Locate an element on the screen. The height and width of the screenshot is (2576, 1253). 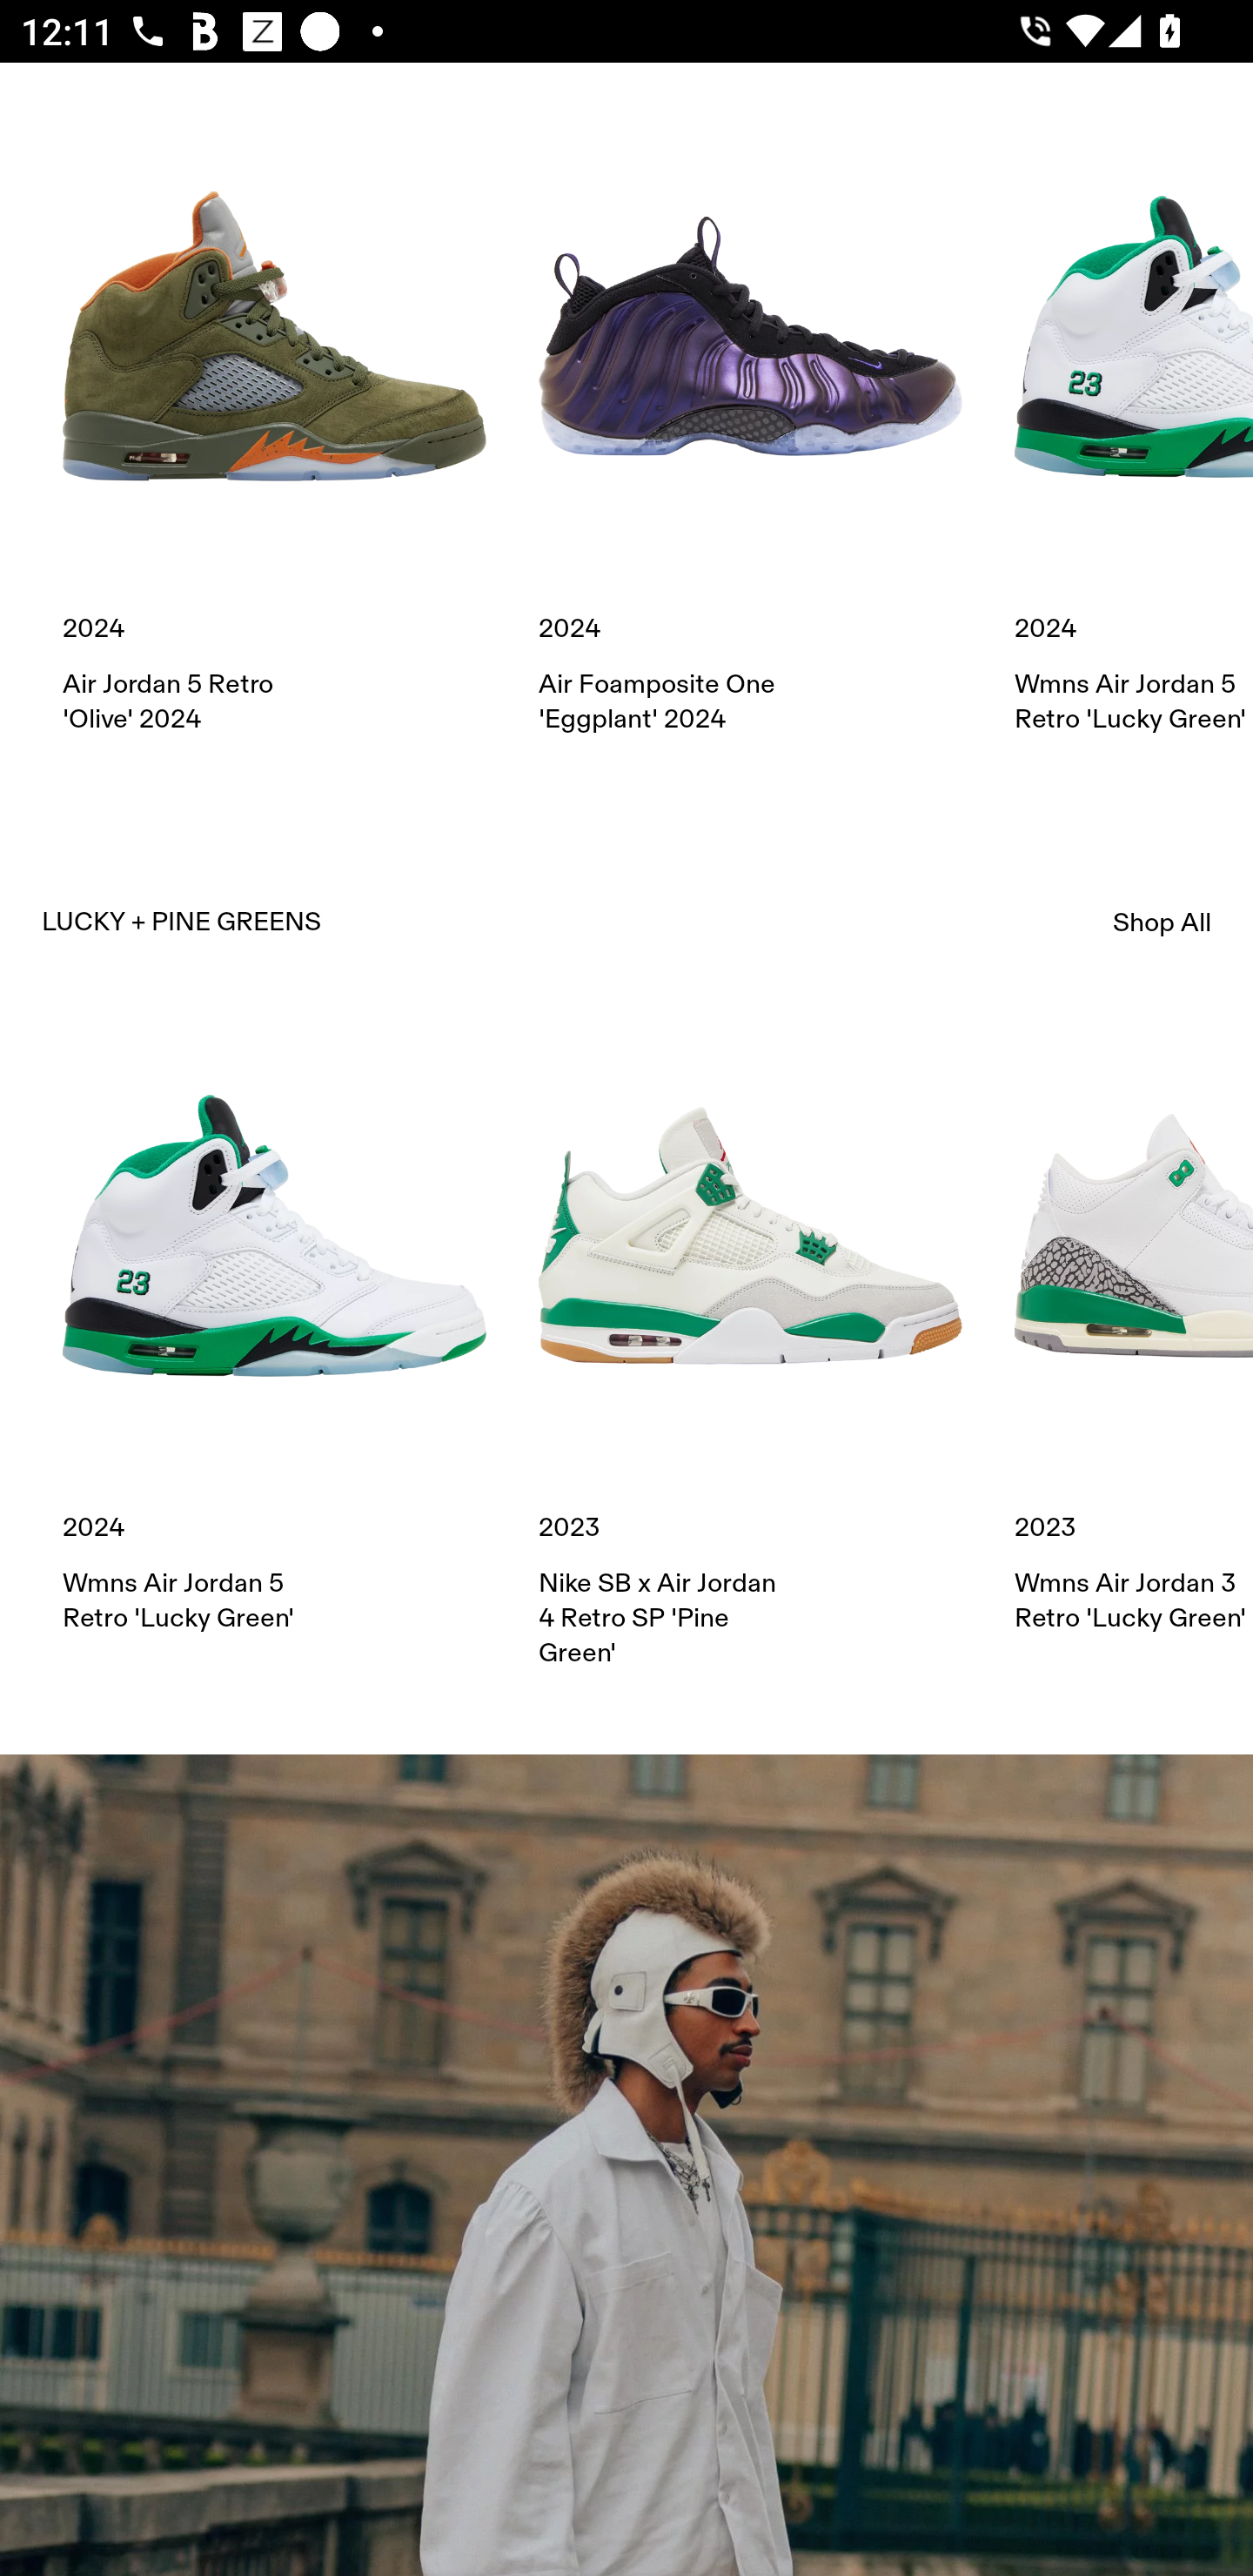
2023 Nike SB x Air Jordan 4 Retro SP 'Pine Green' is located at coordinates (750, 1347).